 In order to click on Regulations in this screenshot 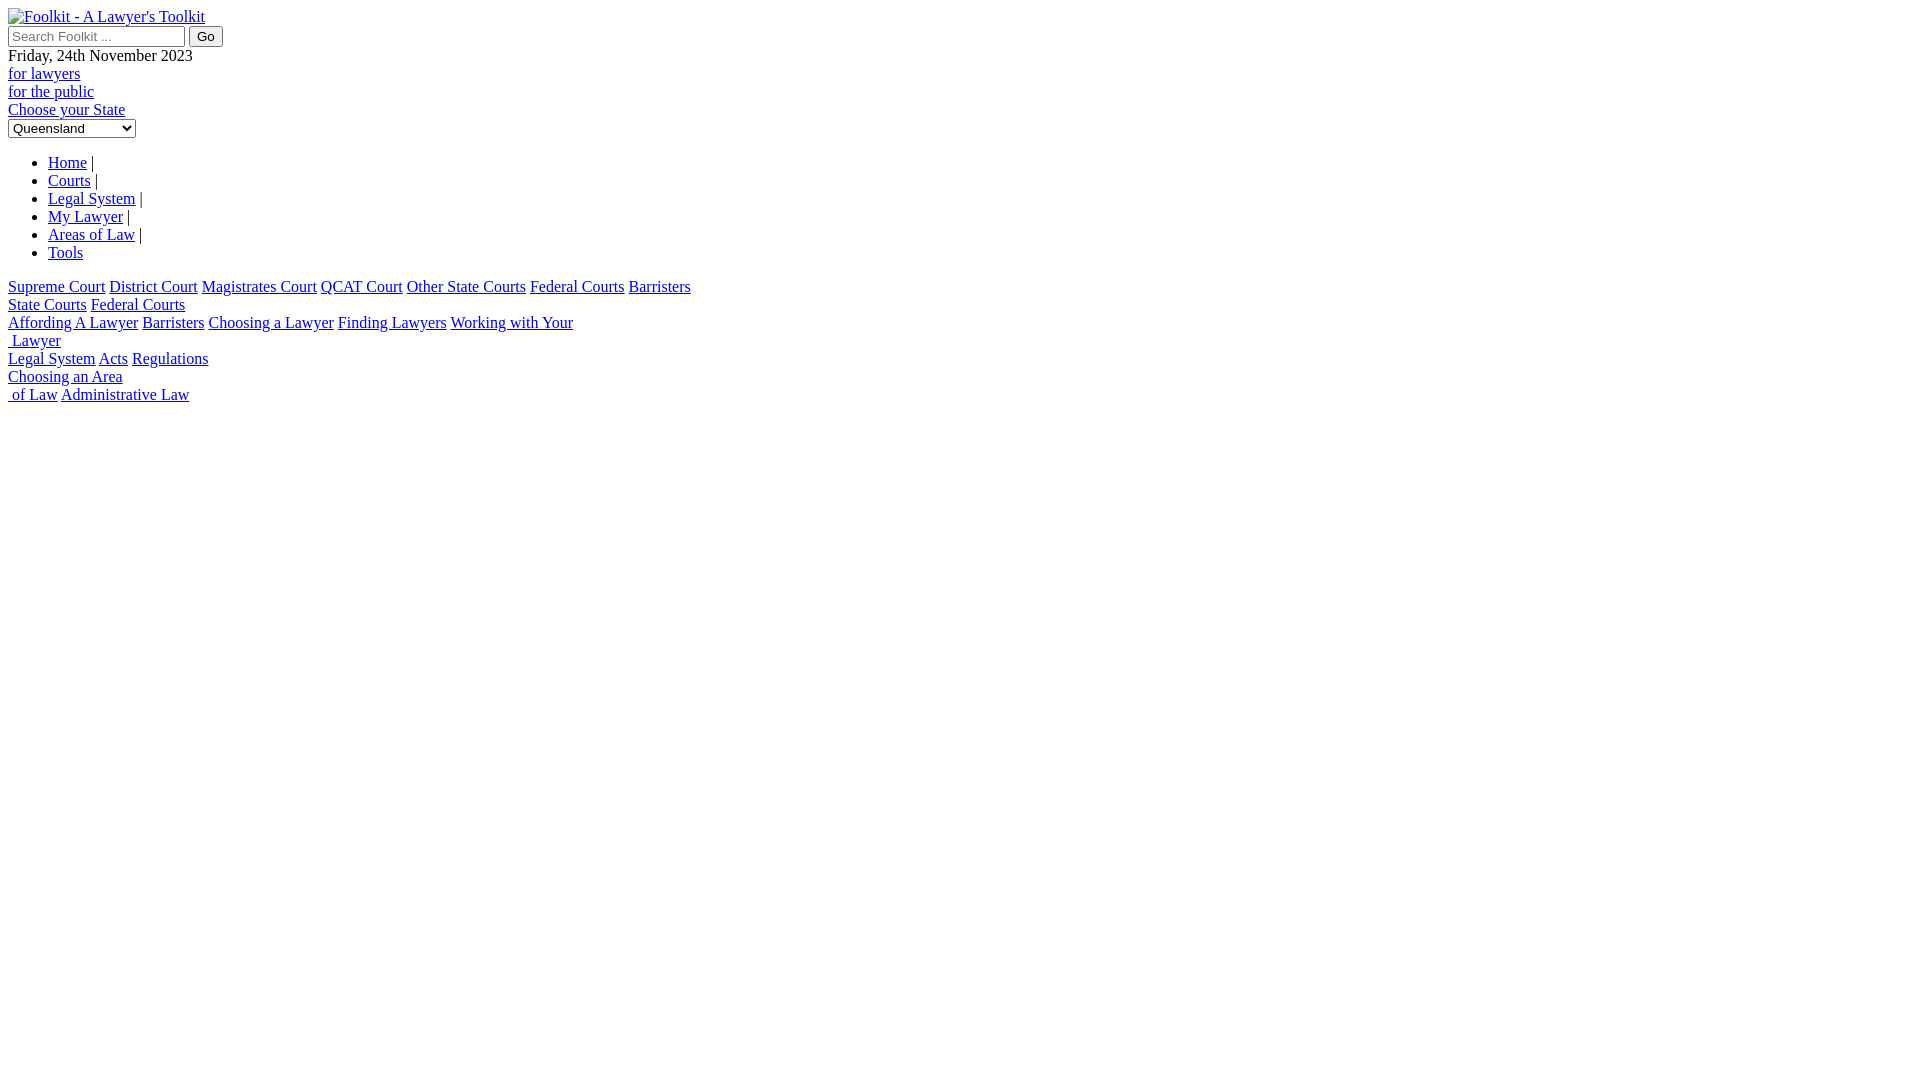, I will do `click(170, 358)`.